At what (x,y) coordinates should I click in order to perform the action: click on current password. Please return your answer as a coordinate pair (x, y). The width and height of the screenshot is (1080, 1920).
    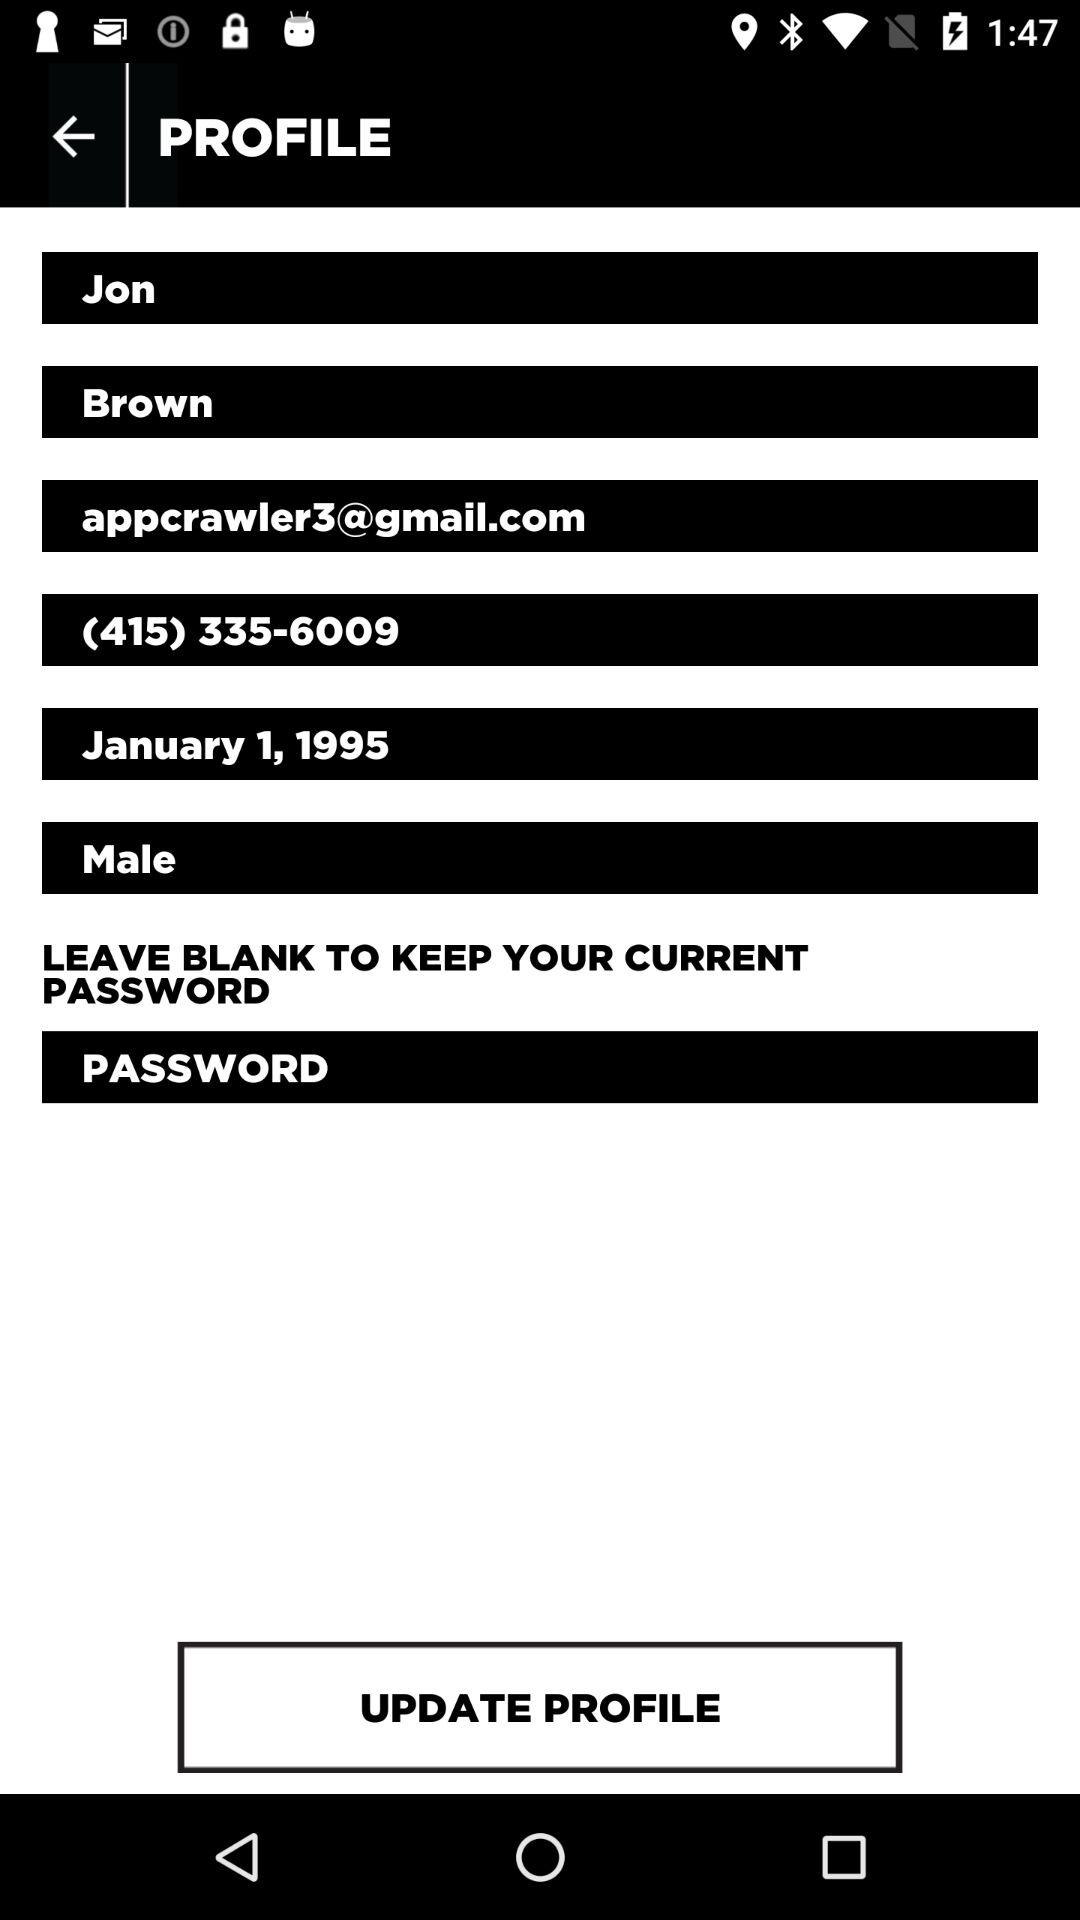
    Looking at the image, I should click on (540, 1067).